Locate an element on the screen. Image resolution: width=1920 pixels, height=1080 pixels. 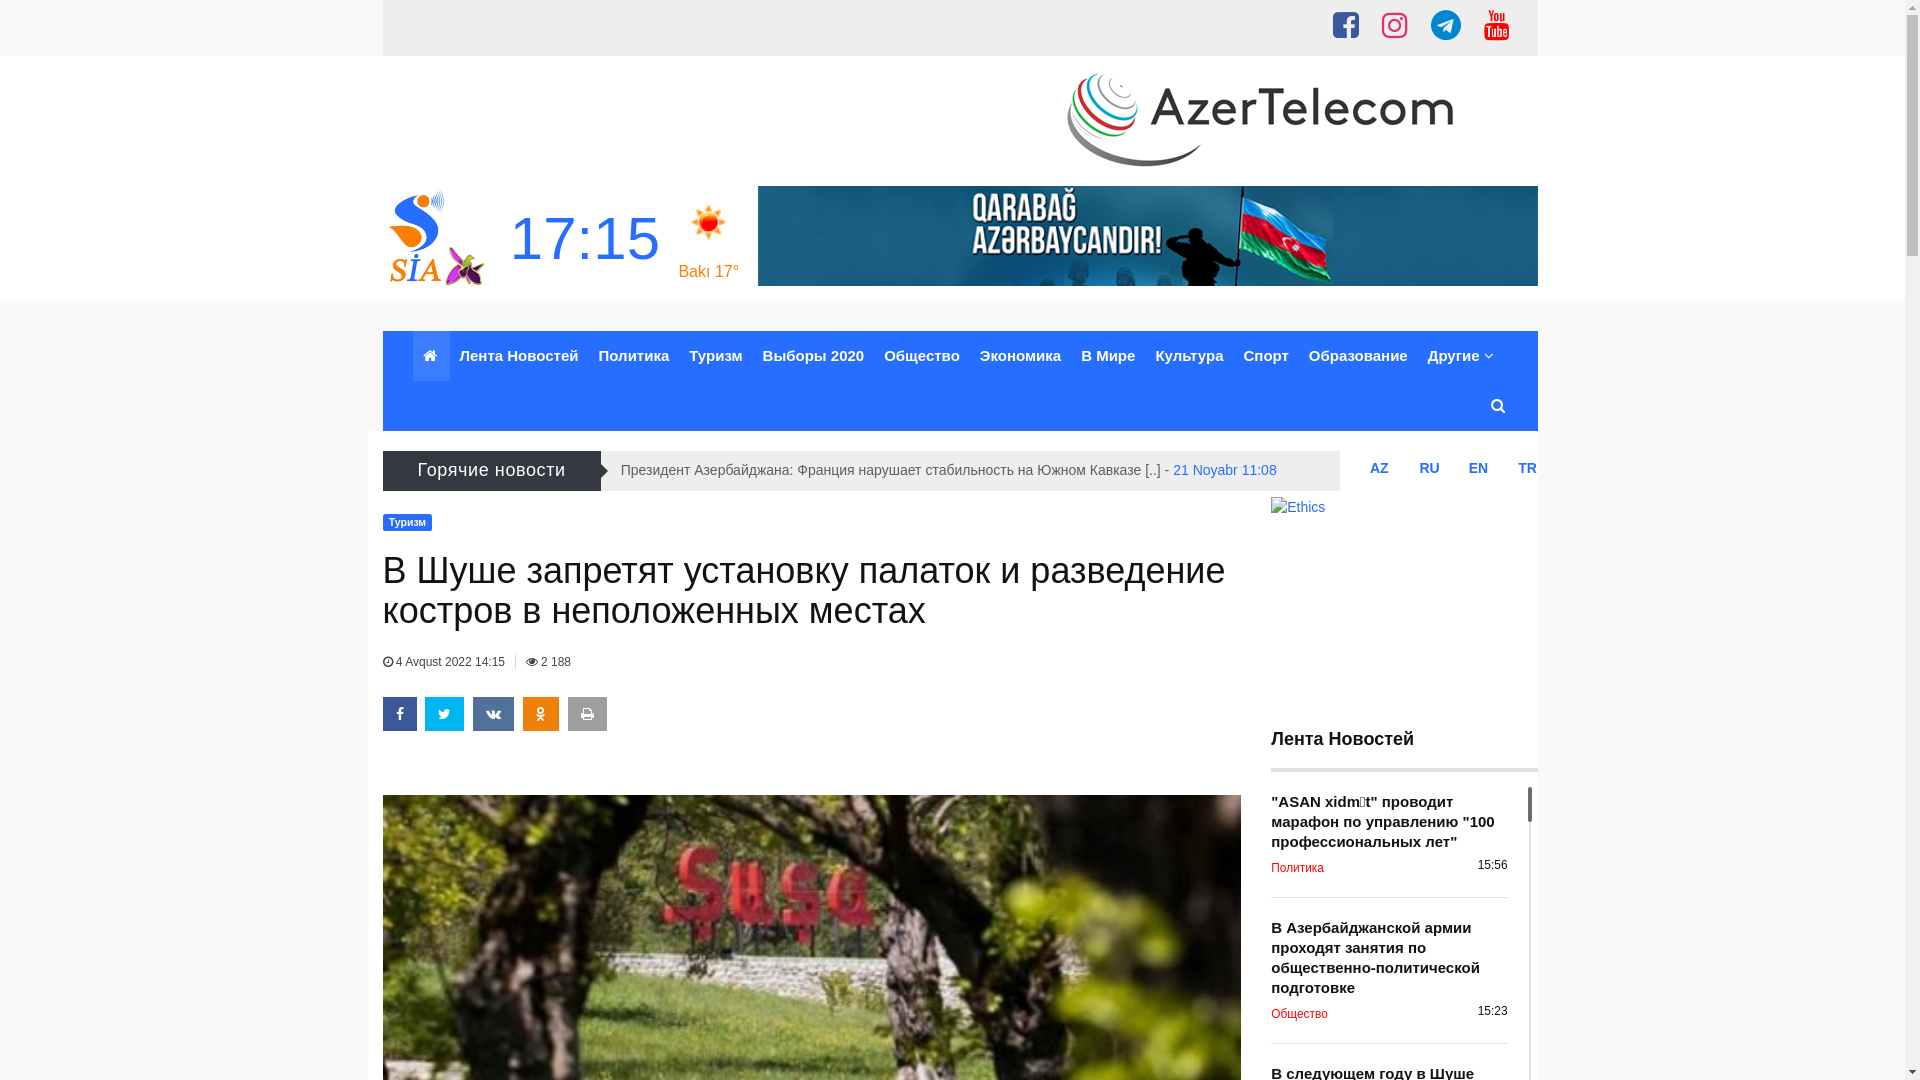
4 Avqust 2022 14:15 is located at coordinates (445, 662).